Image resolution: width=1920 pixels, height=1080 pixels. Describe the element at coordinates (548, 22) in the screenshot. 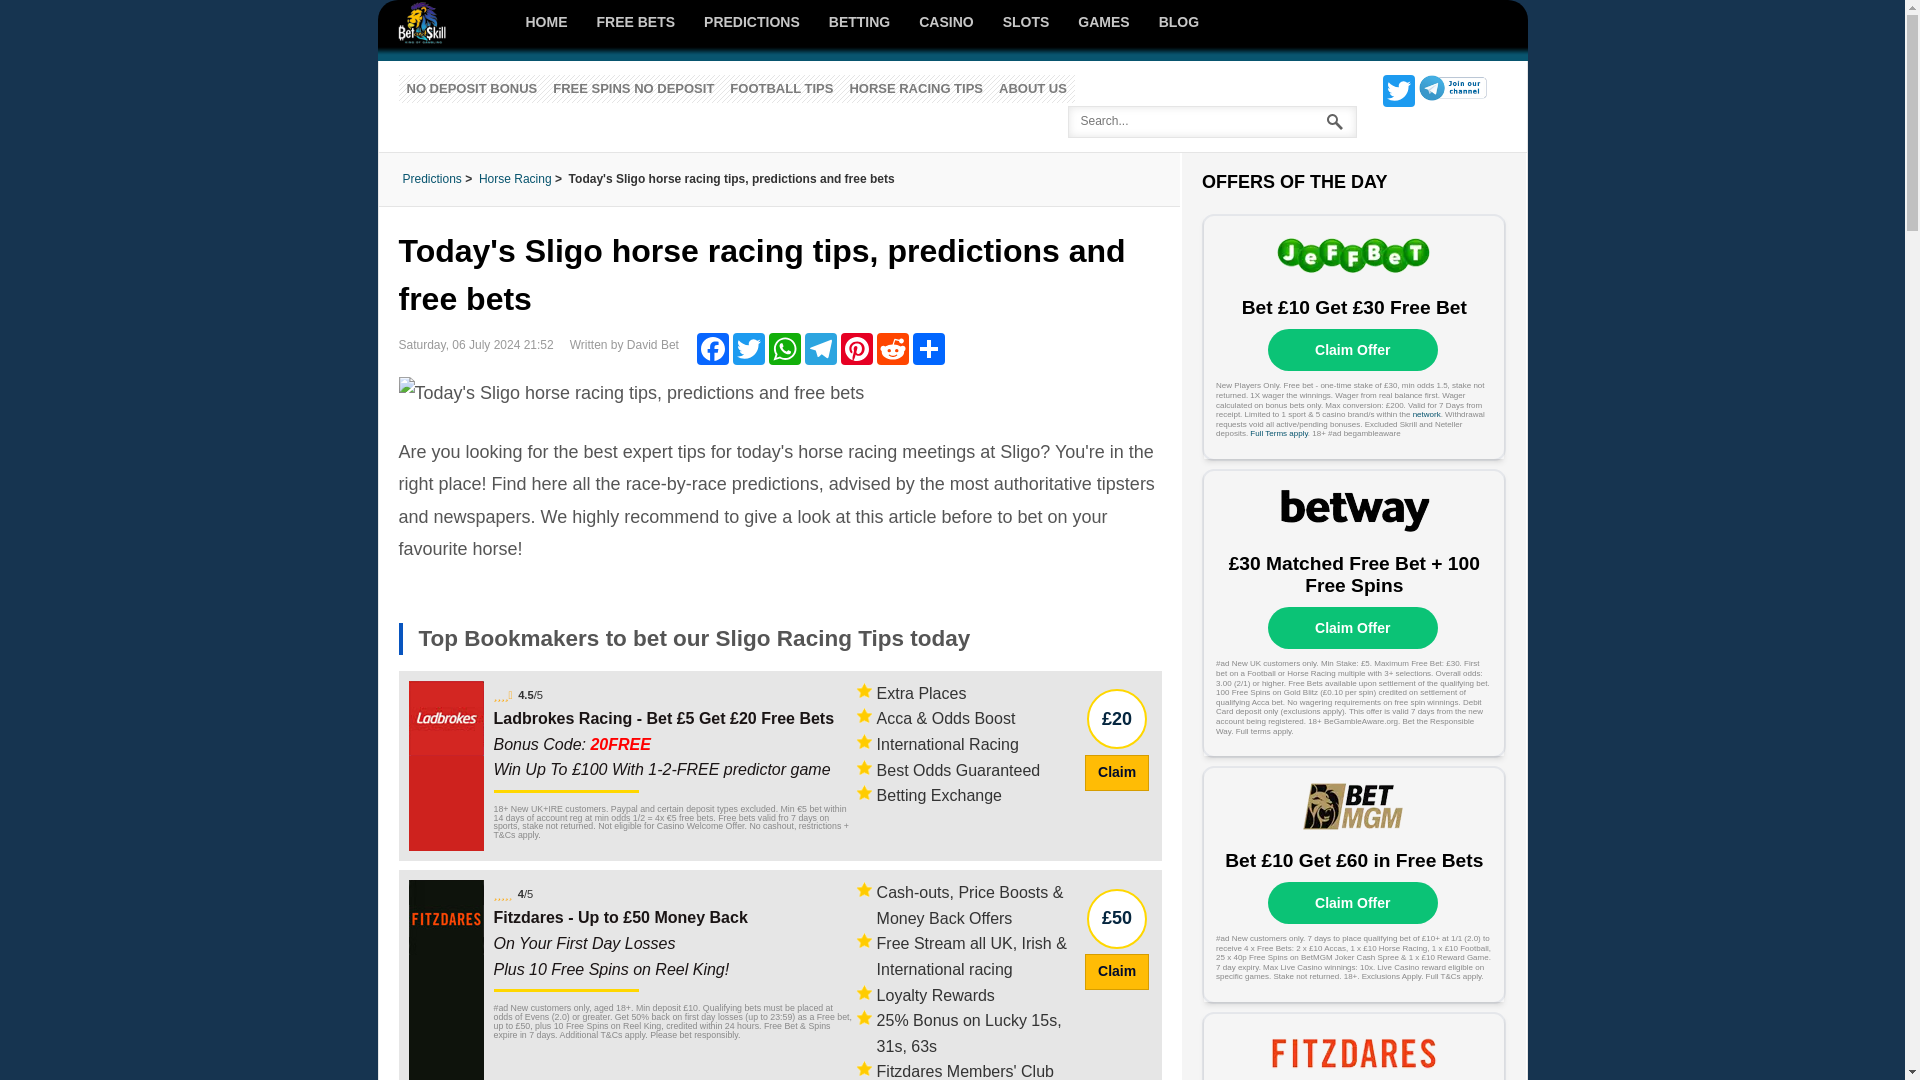

I see `Home` at that location.